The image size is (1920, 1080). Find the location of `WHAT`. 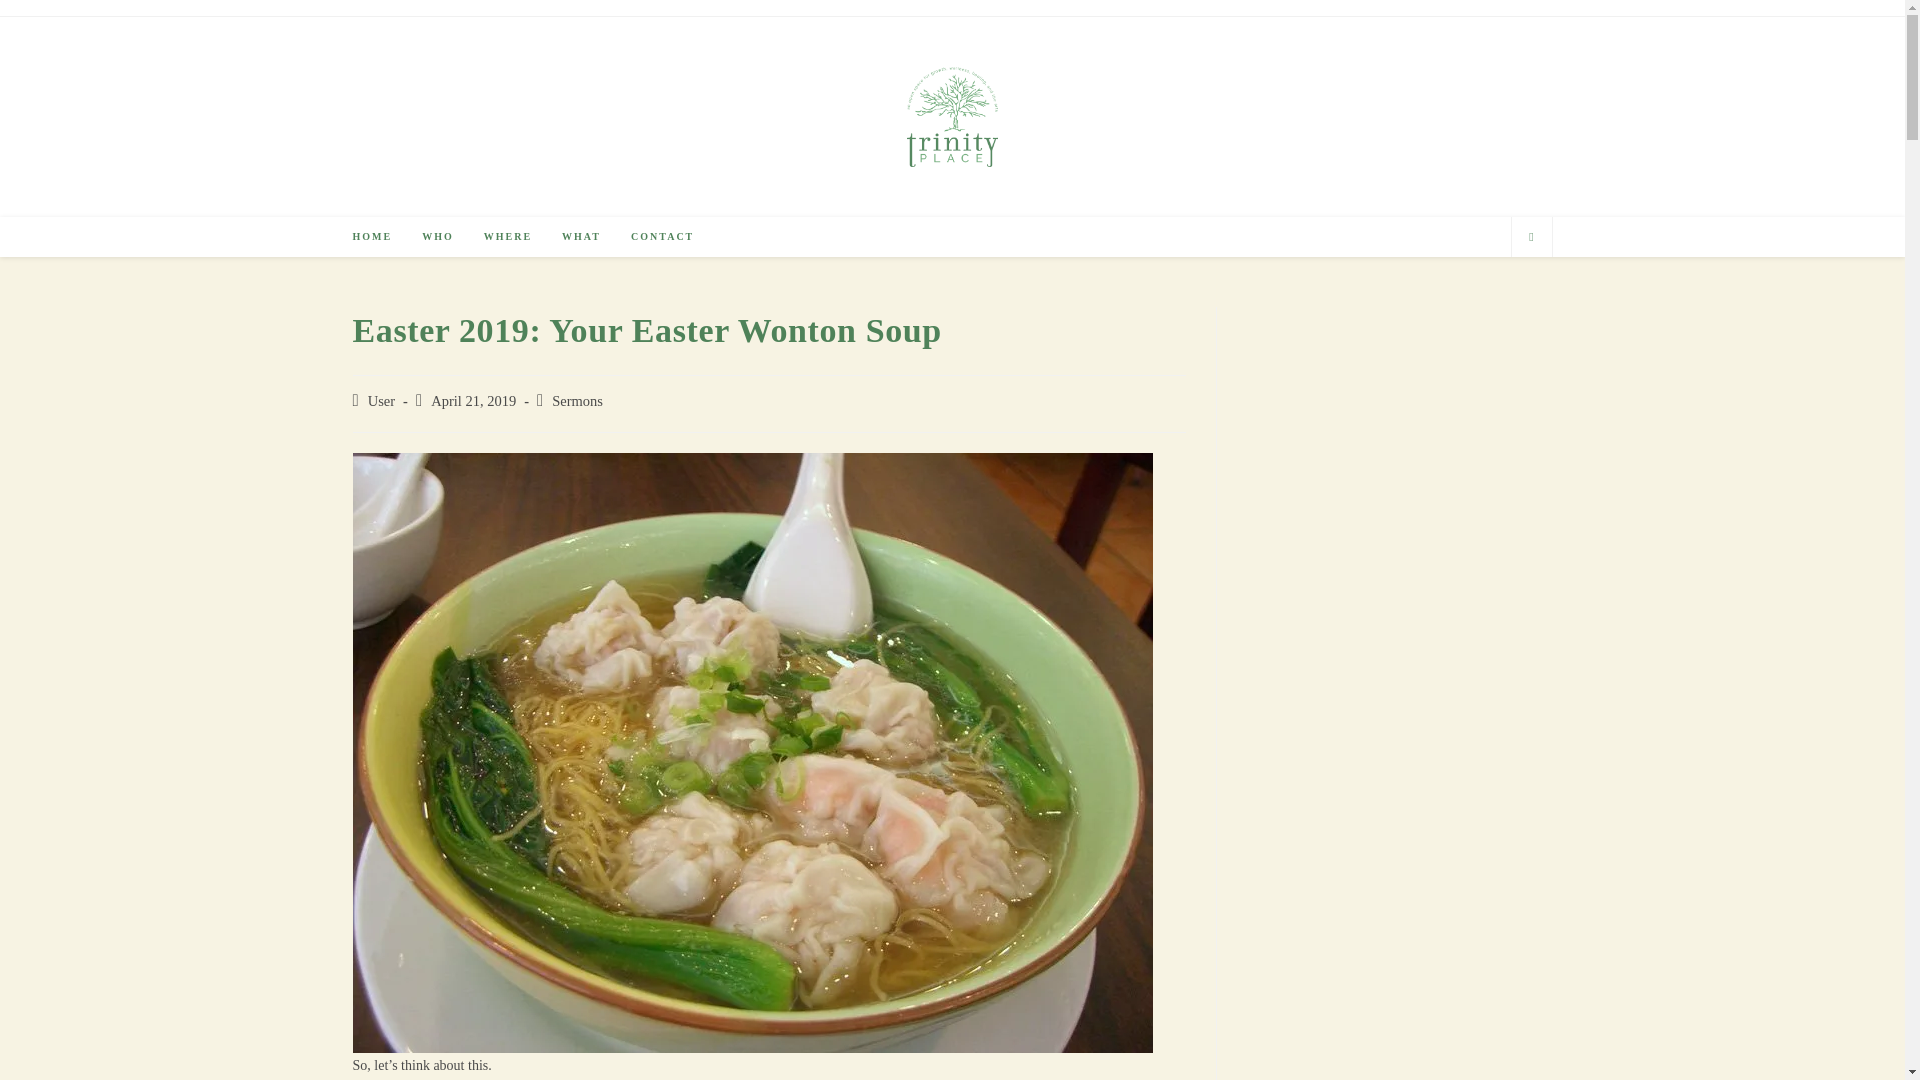

WHAT is located at coordinates (582, 237).